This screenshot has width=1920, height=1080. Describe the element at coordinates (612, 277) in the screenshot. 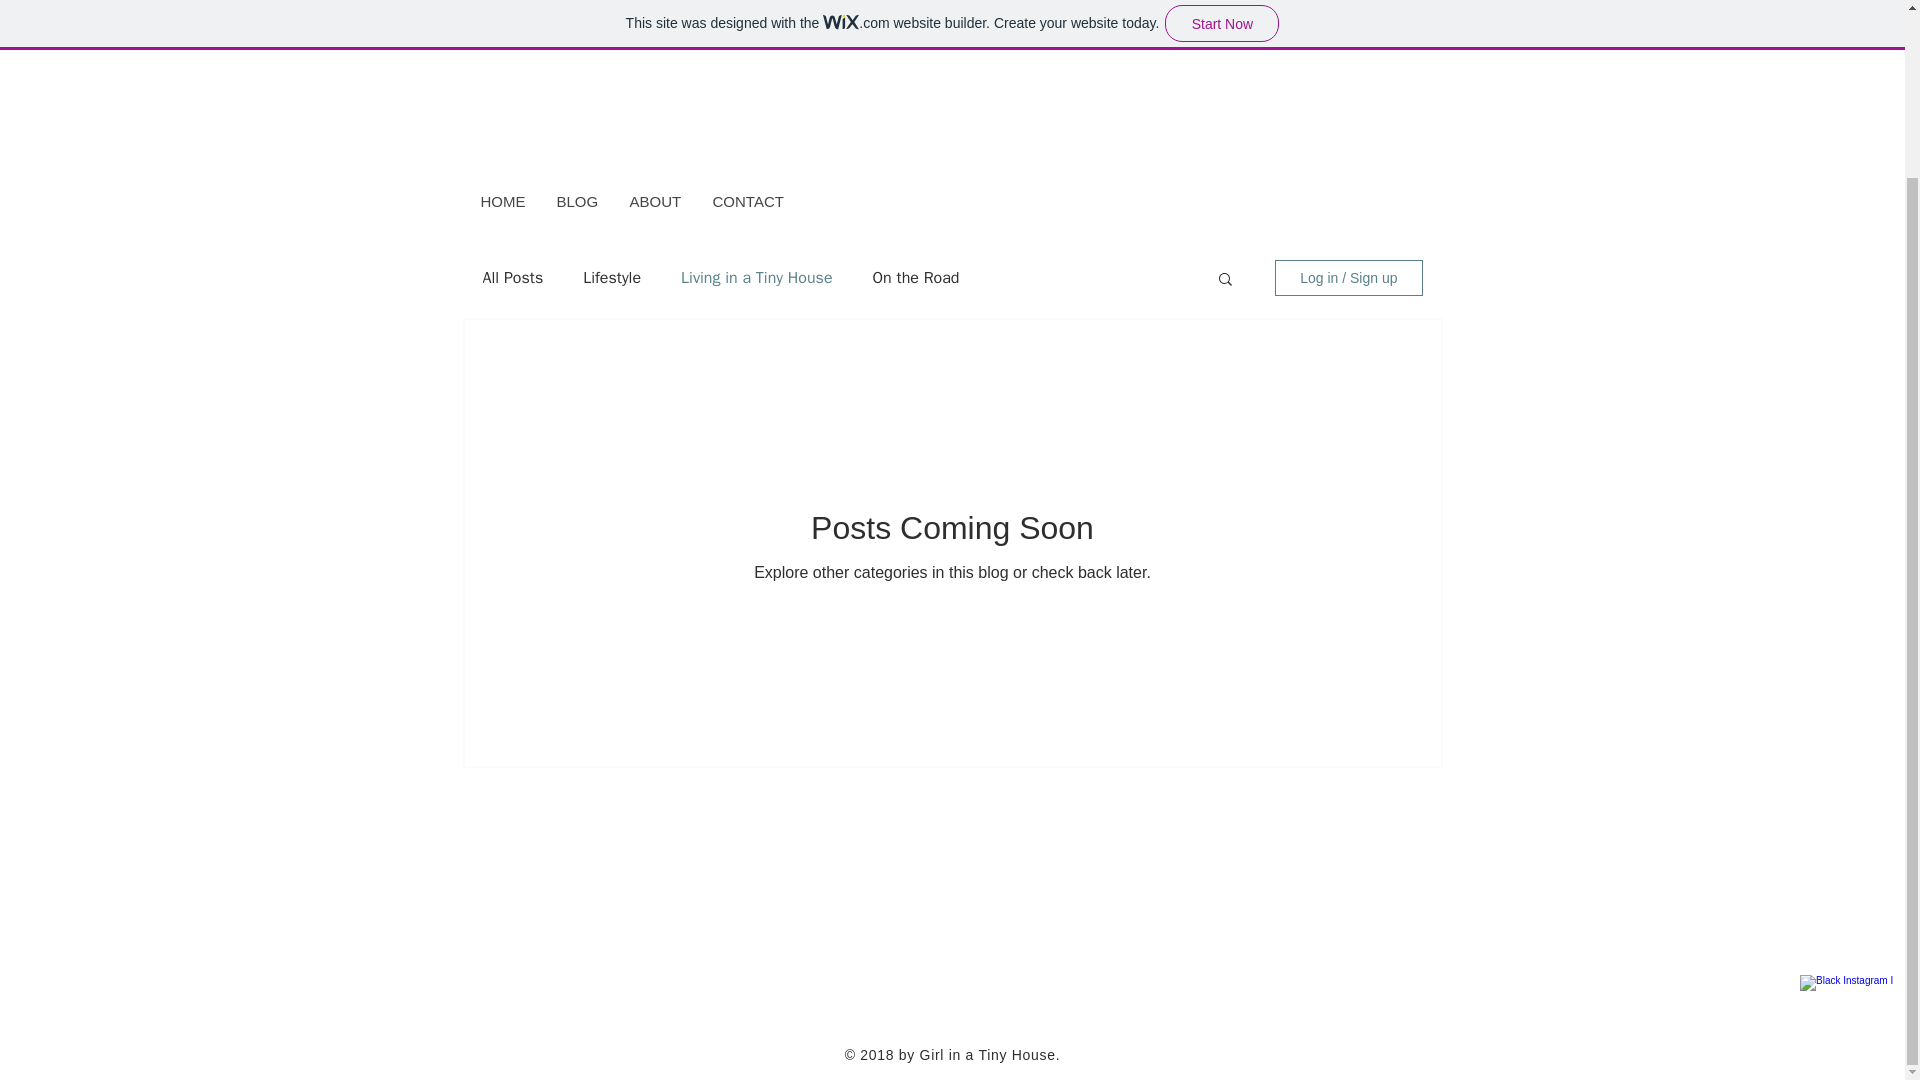

I see `Lifestyle` at that location.